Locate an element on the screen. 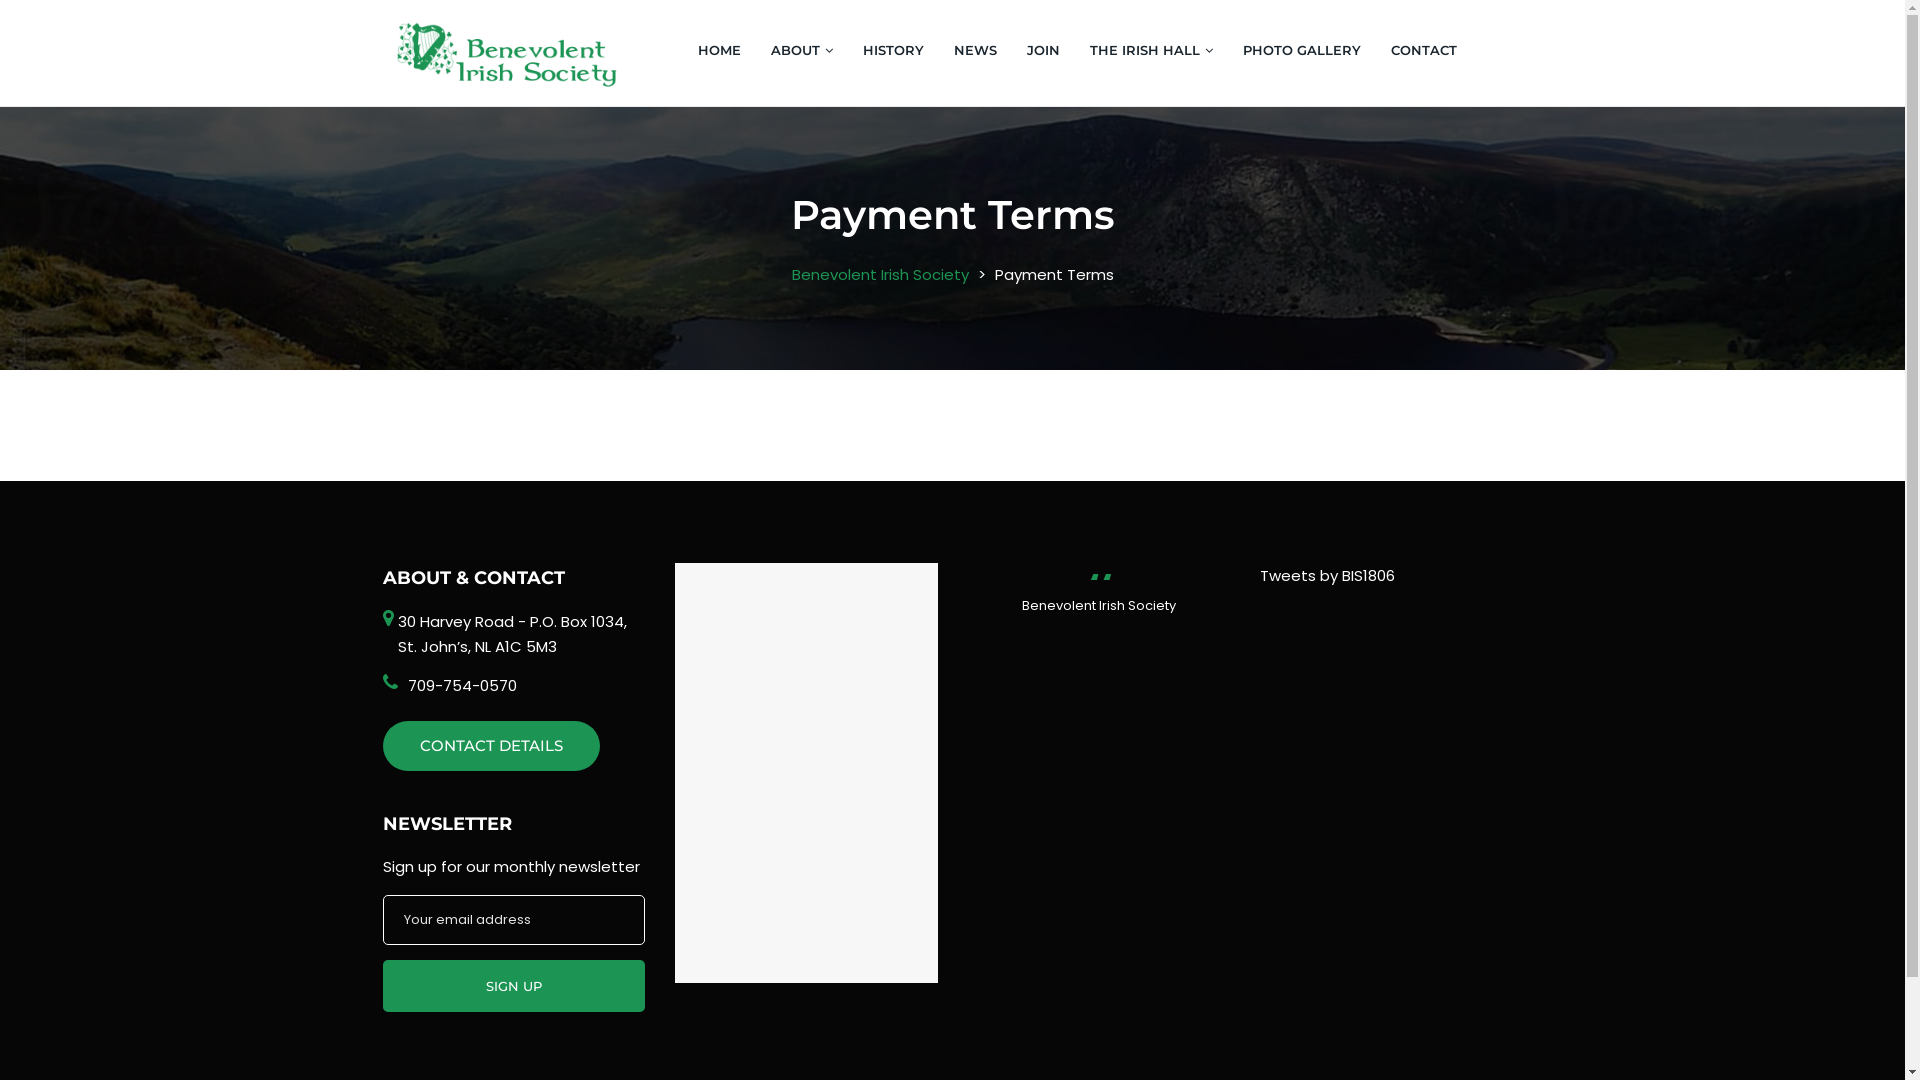  Benevolent Irish Society is located at coordinates (1099, 606).